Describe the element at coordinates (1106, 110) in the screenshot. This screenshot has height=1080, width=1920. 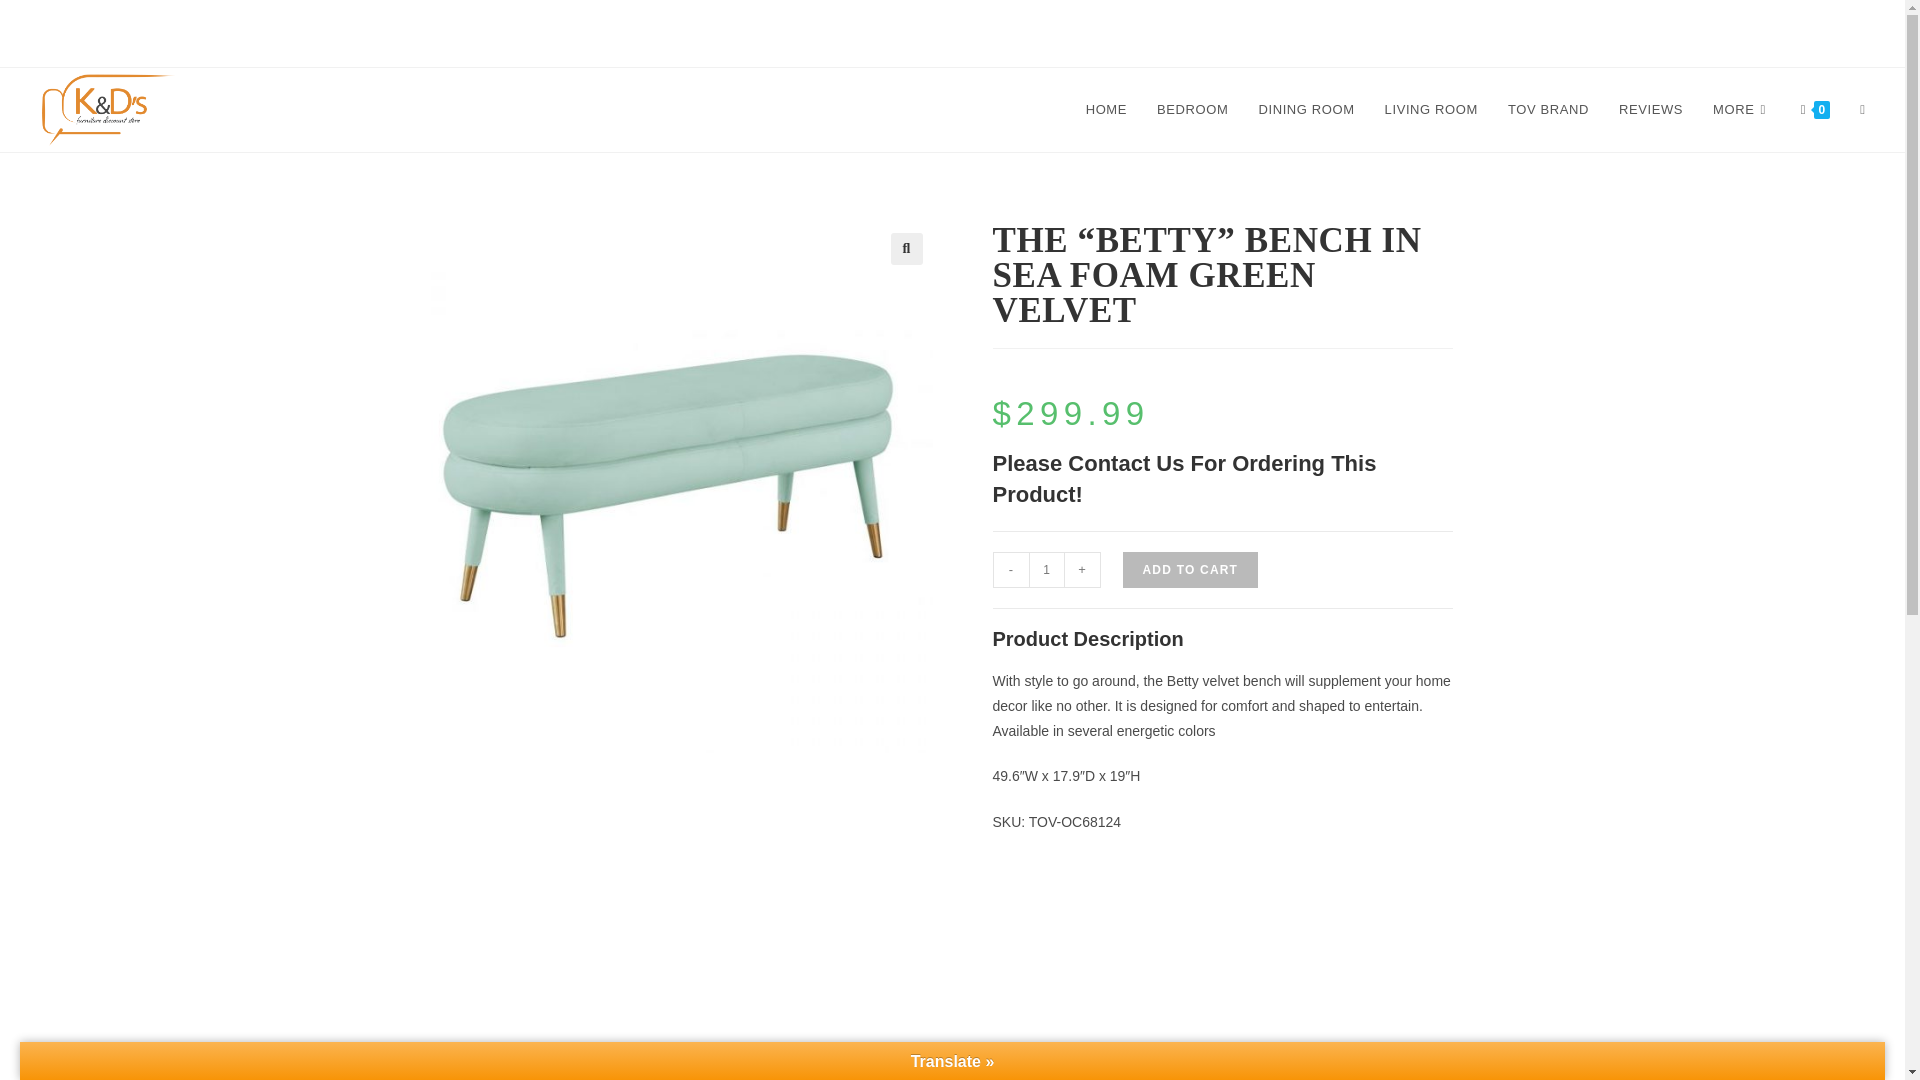
I see `HOME` at that location.